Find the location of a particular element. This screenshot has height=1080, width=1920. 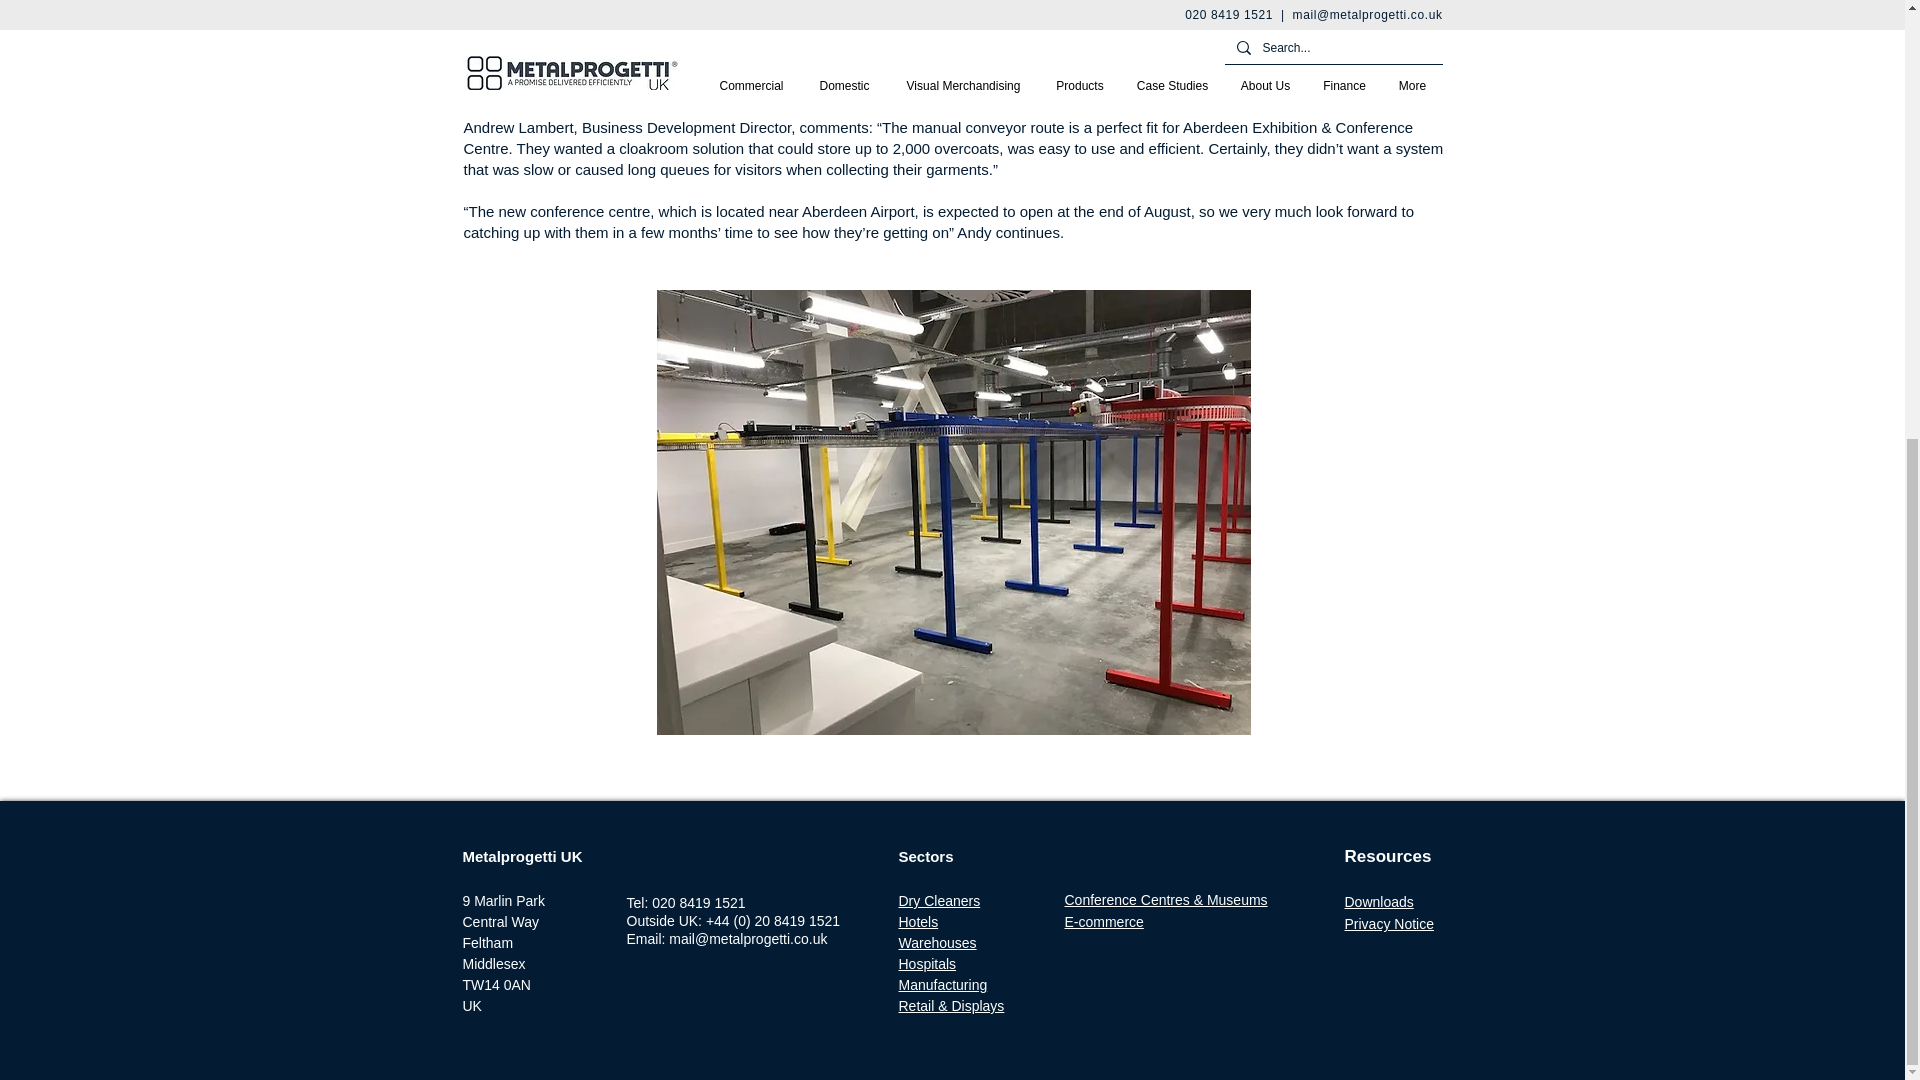

Warehouses is located at coordinates (936, 943).